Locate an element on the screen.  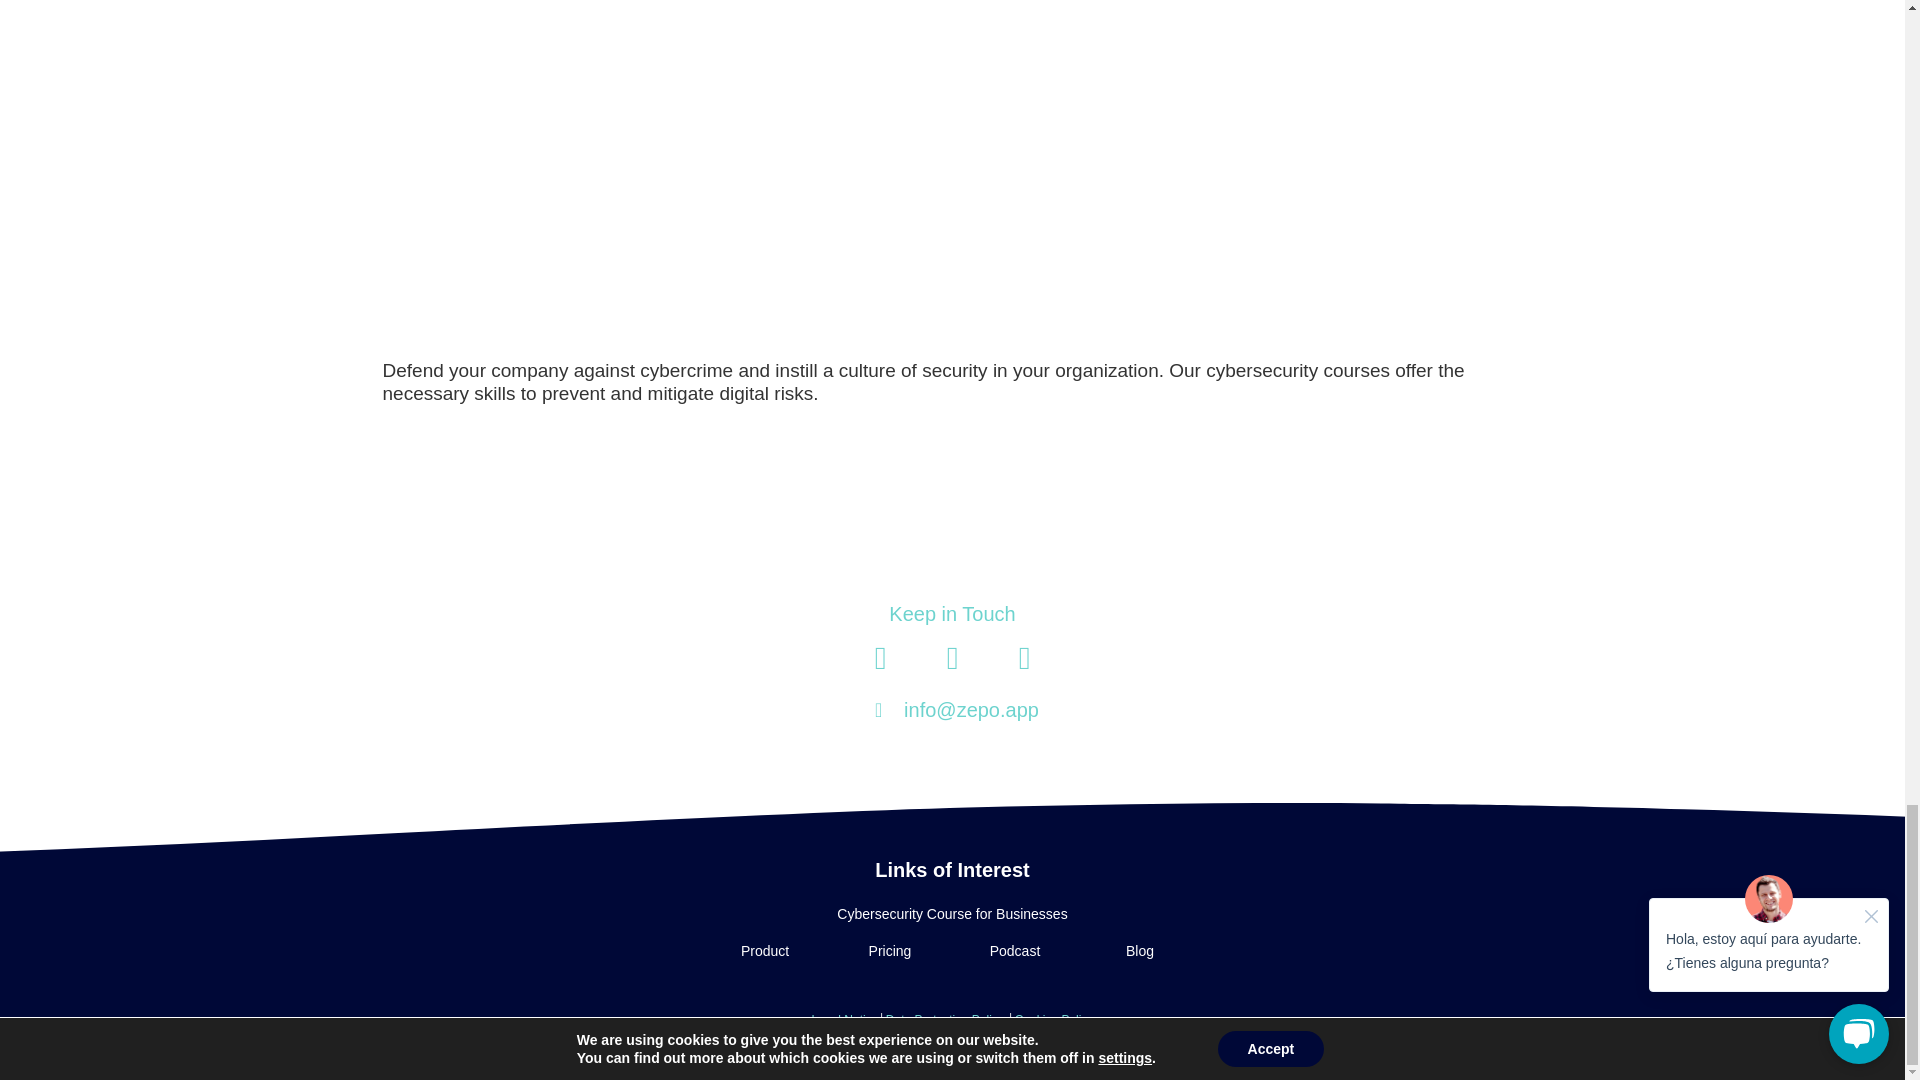
Legal Notice is located at coordinates (846, 1020).